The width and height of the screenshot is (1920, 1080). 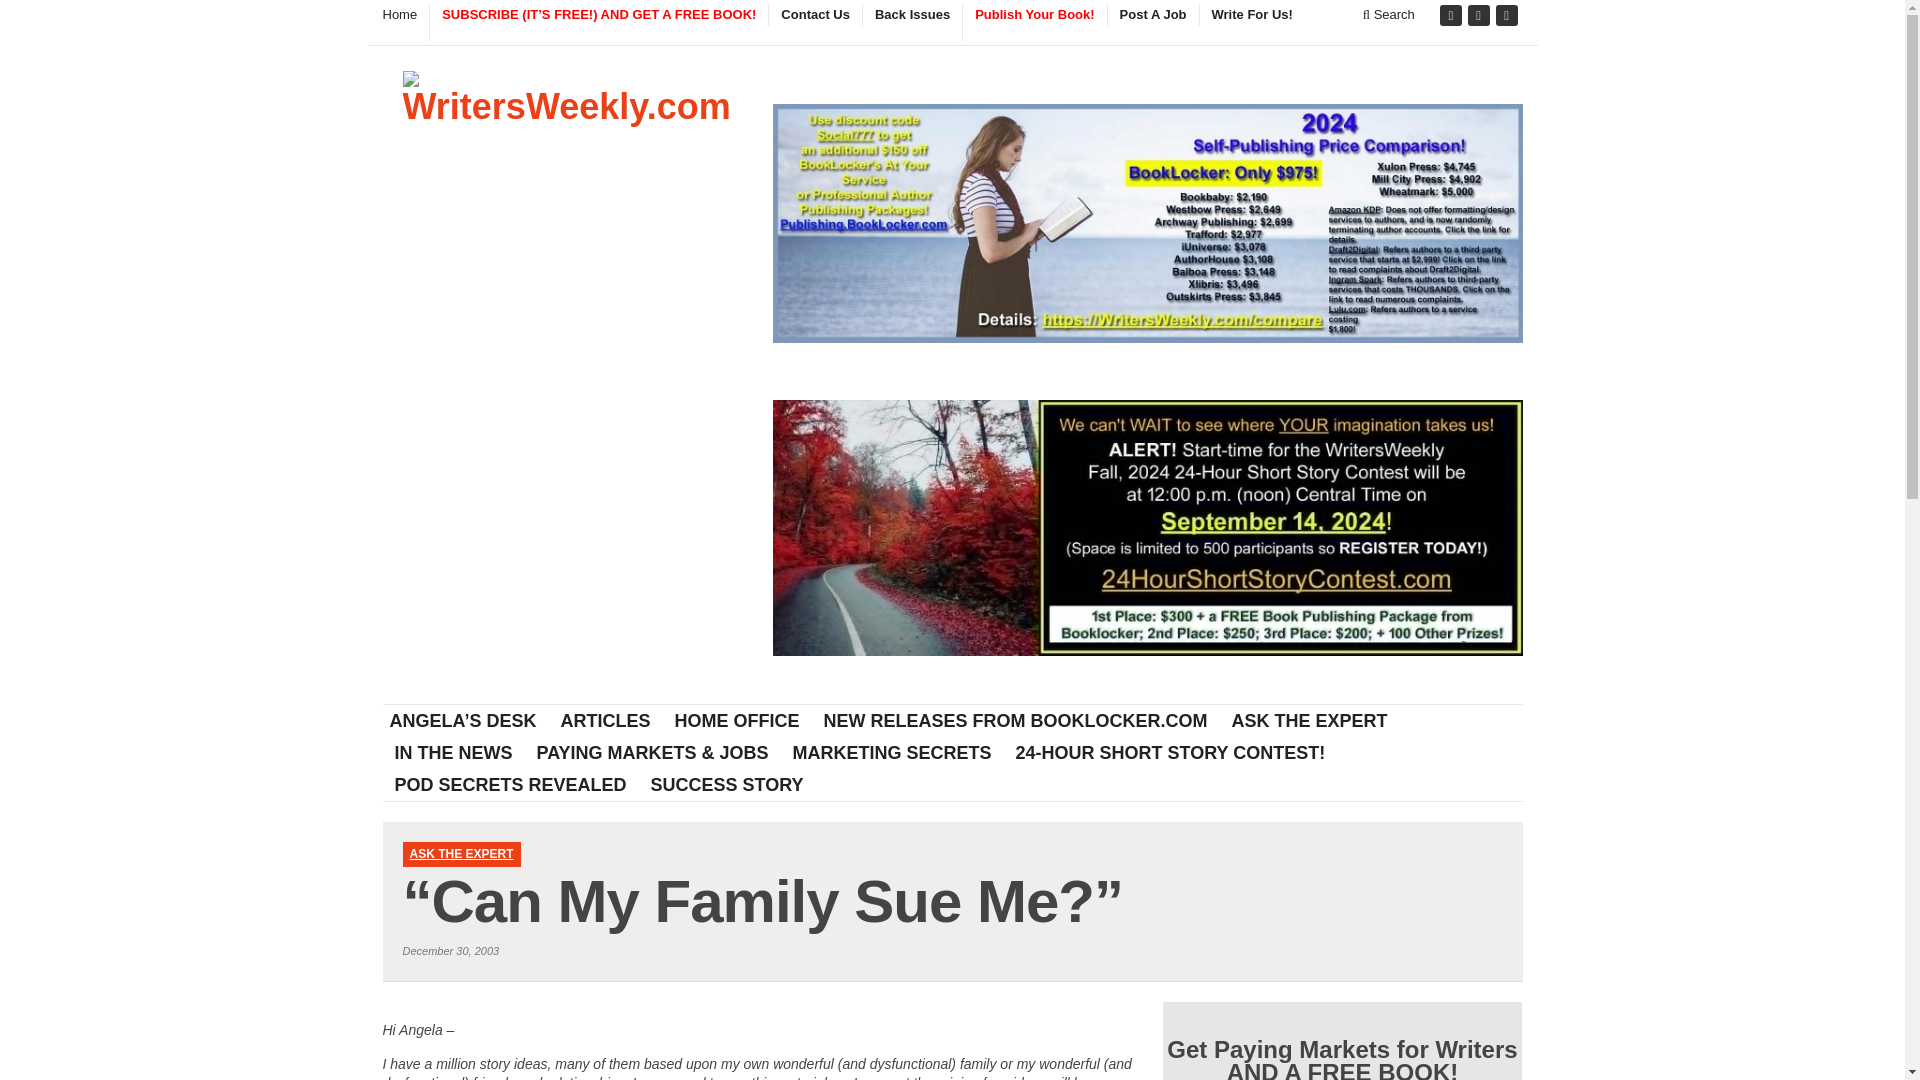 I want to click on MARKETING SECRETS, so click(x=892, y=752).